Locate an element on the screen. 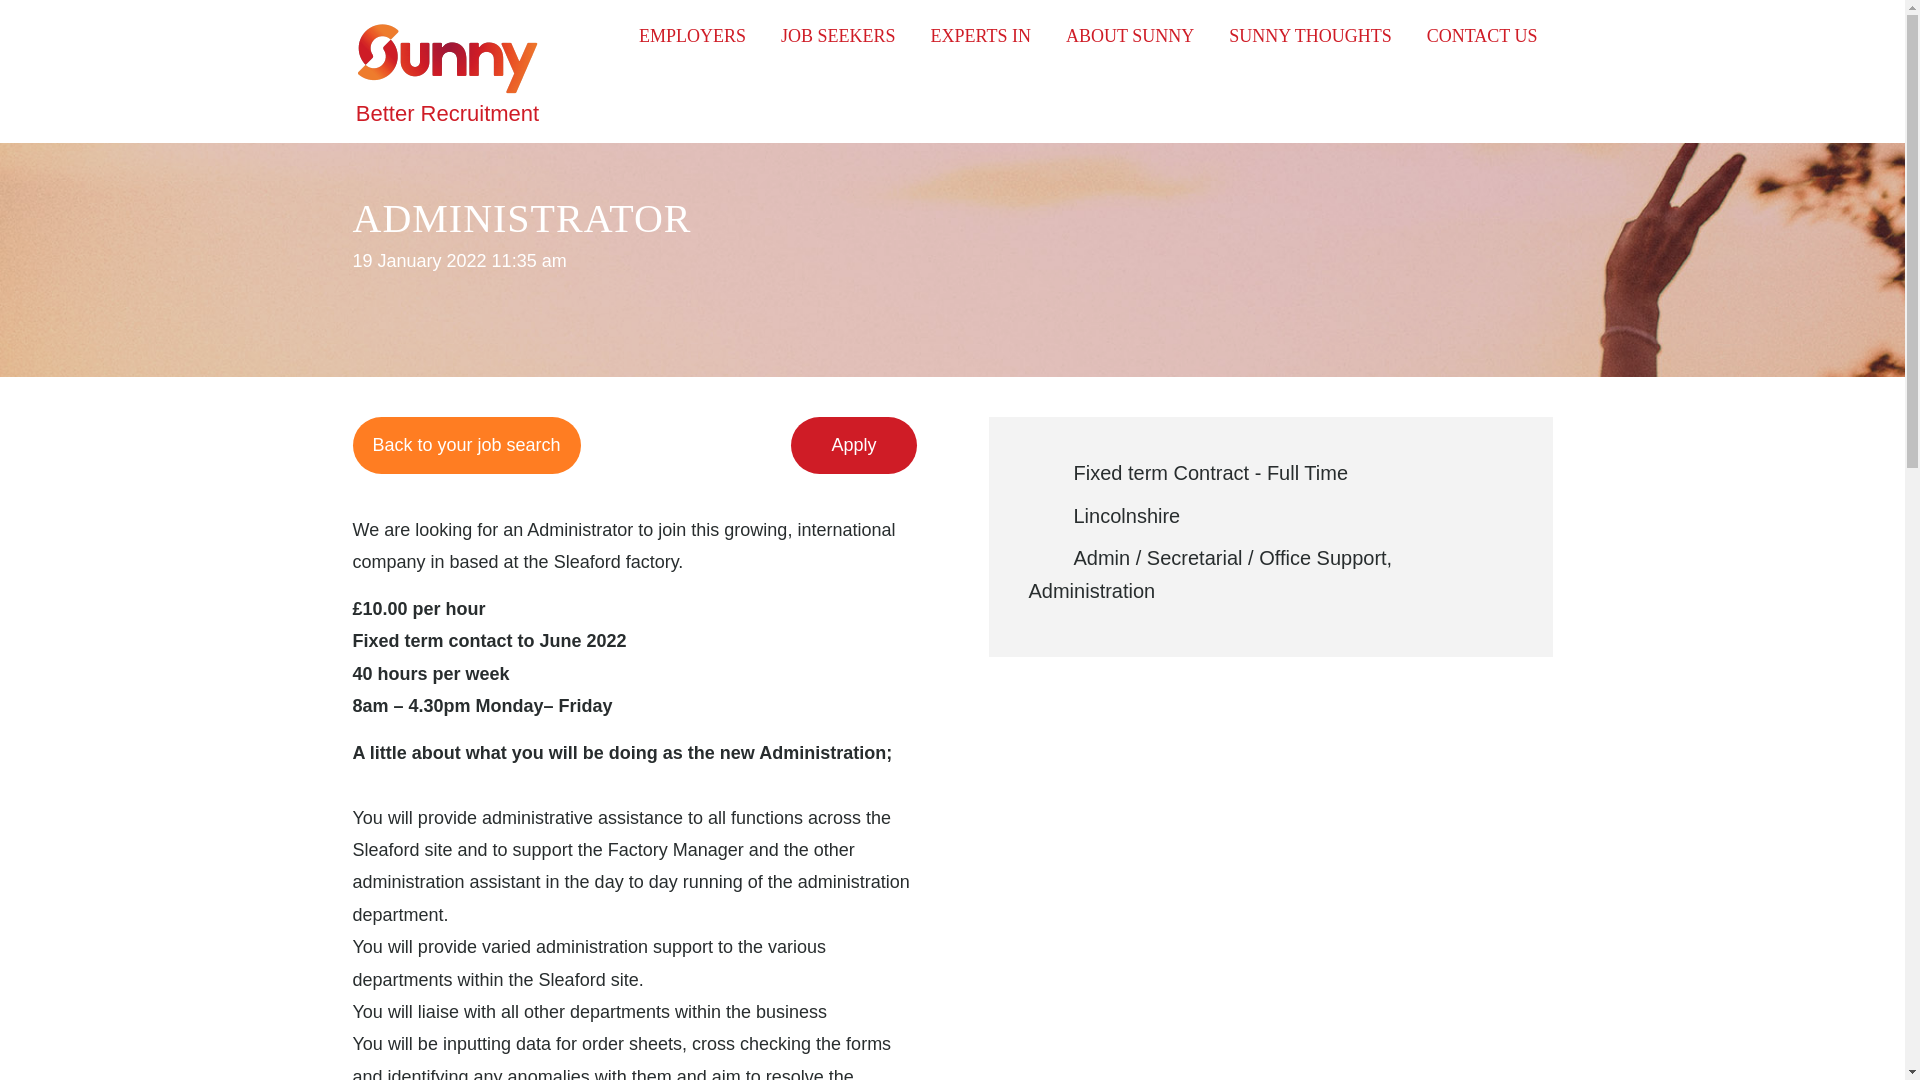 This screenshot has height=1080, width=1920. Lincolnshire is located at coordinates (1126, 516).